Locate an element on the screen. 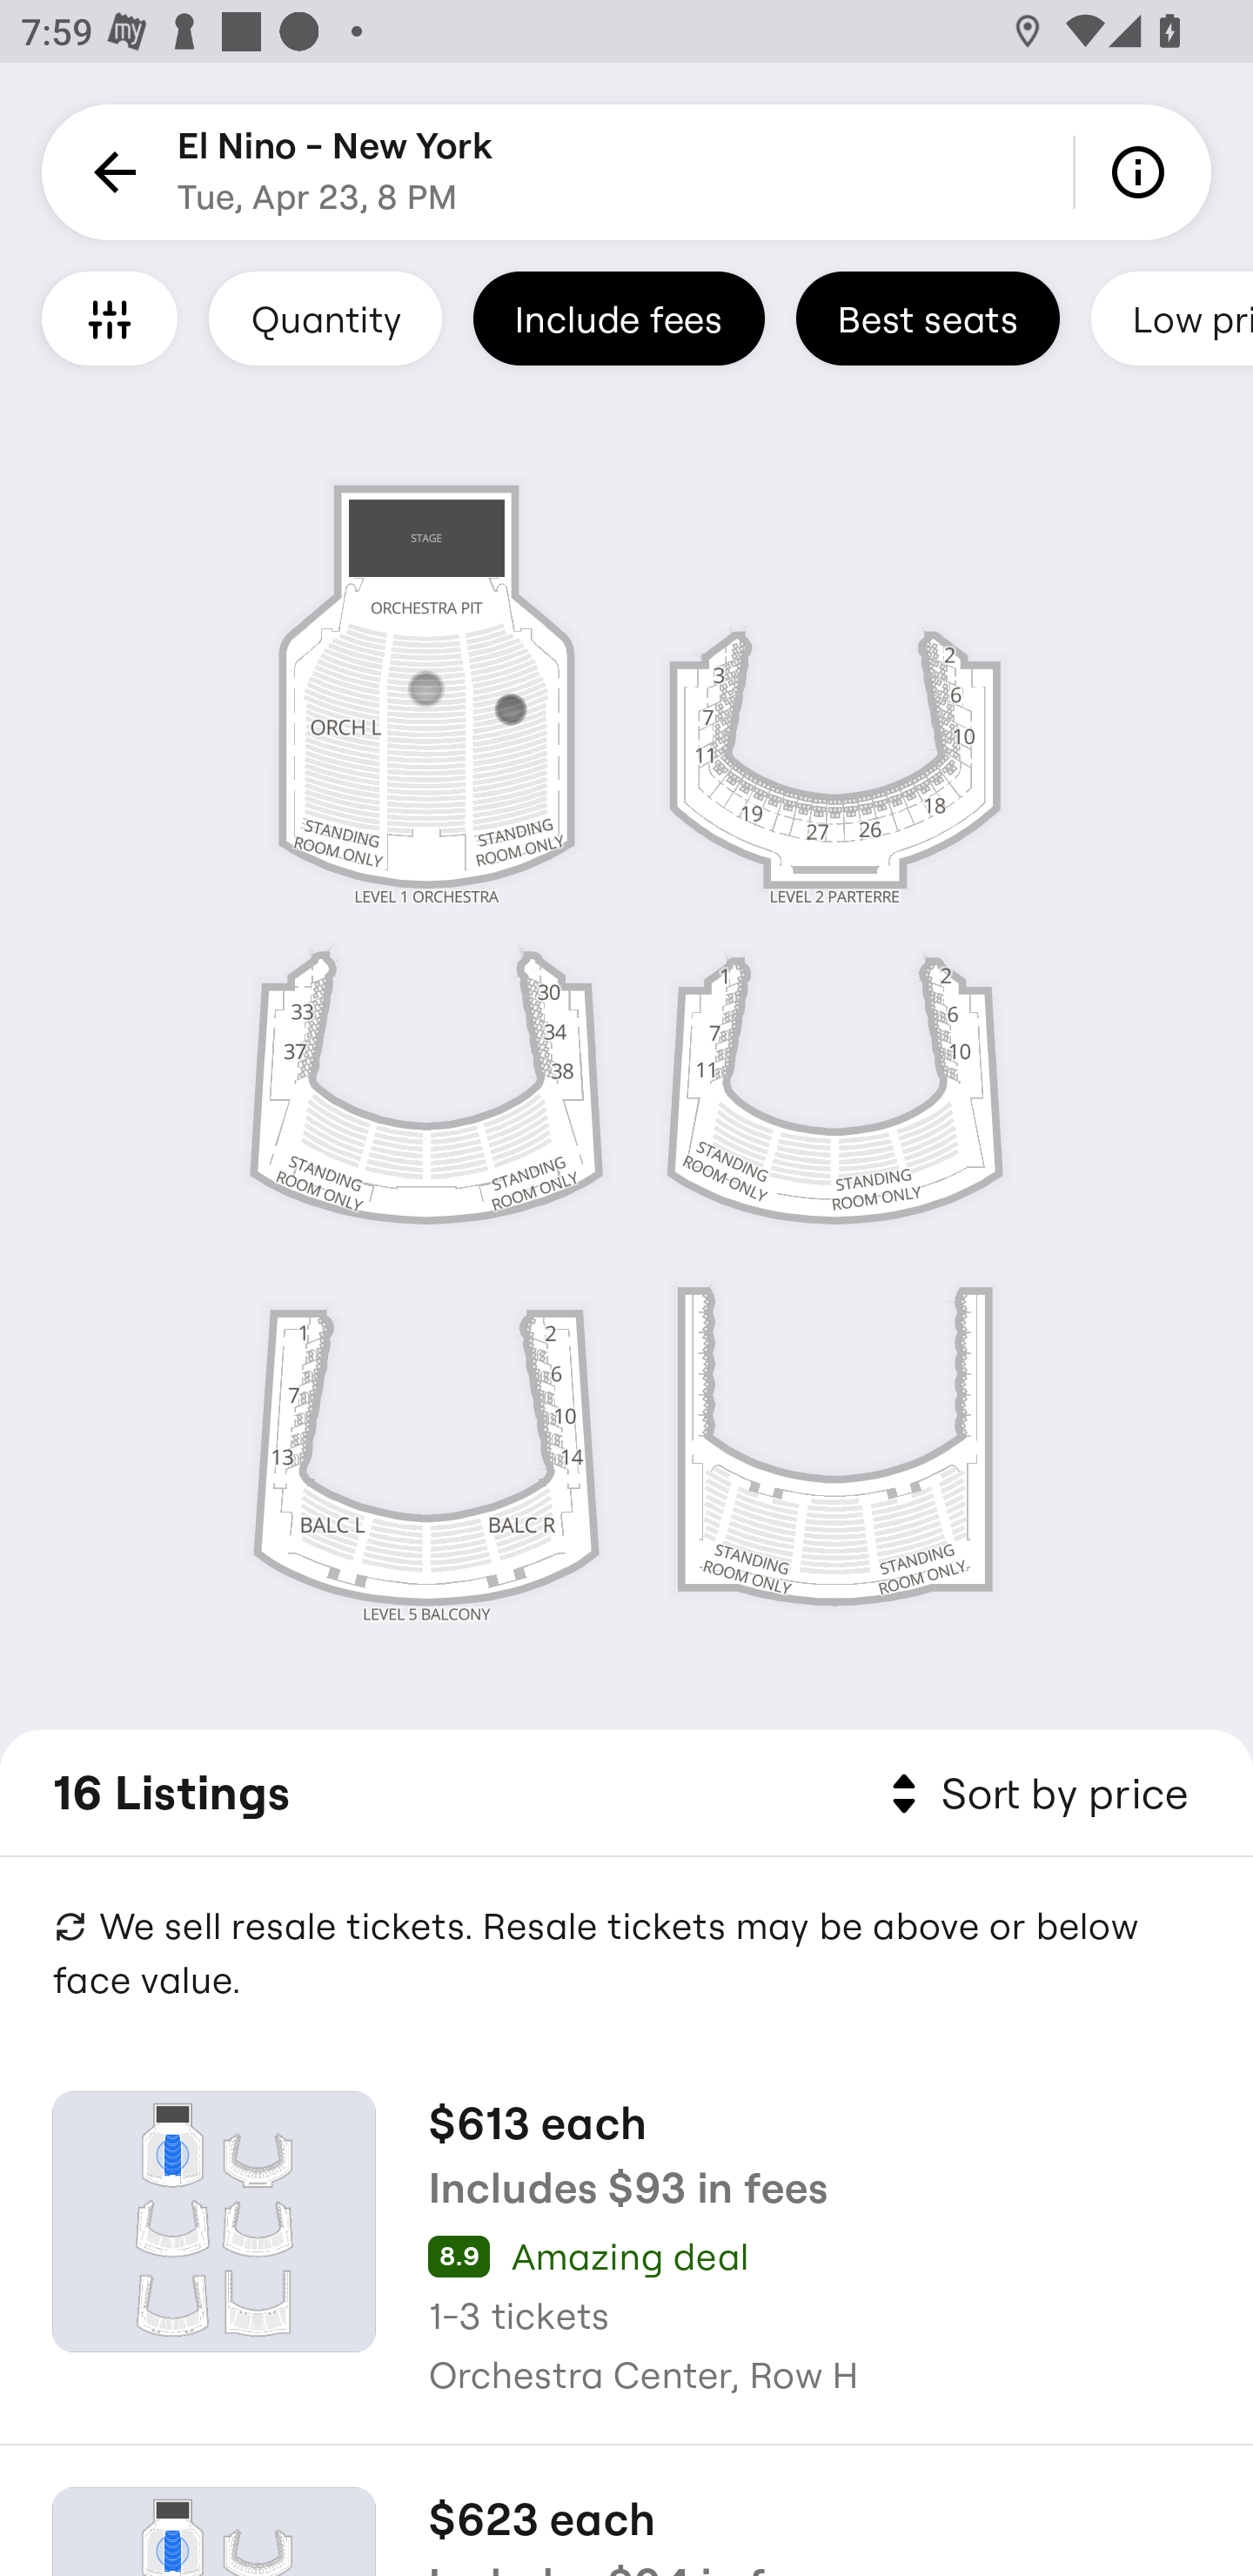  Filters and Accessible Seating is located at coordinates (110, 318).